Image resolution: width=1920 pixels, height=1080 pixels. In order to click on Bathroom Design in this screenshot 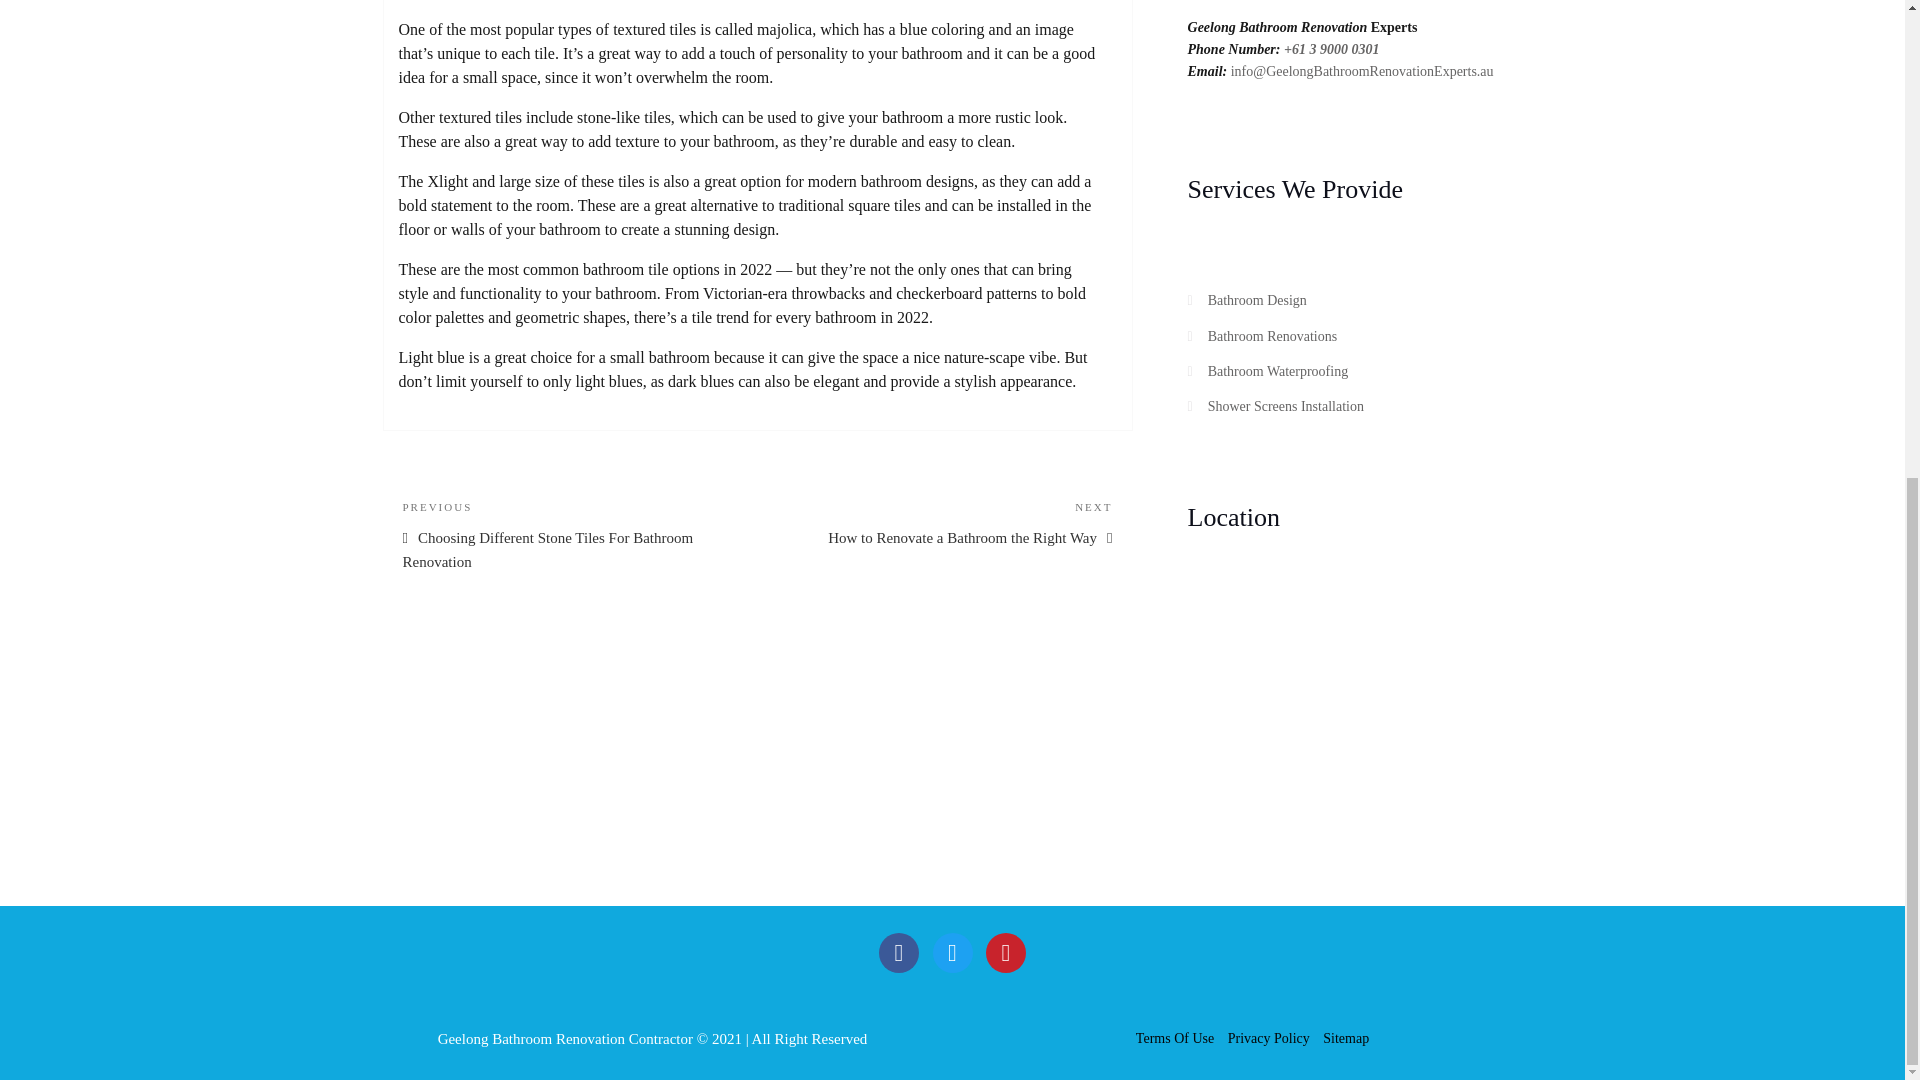, I will do `click(899, 953)`.